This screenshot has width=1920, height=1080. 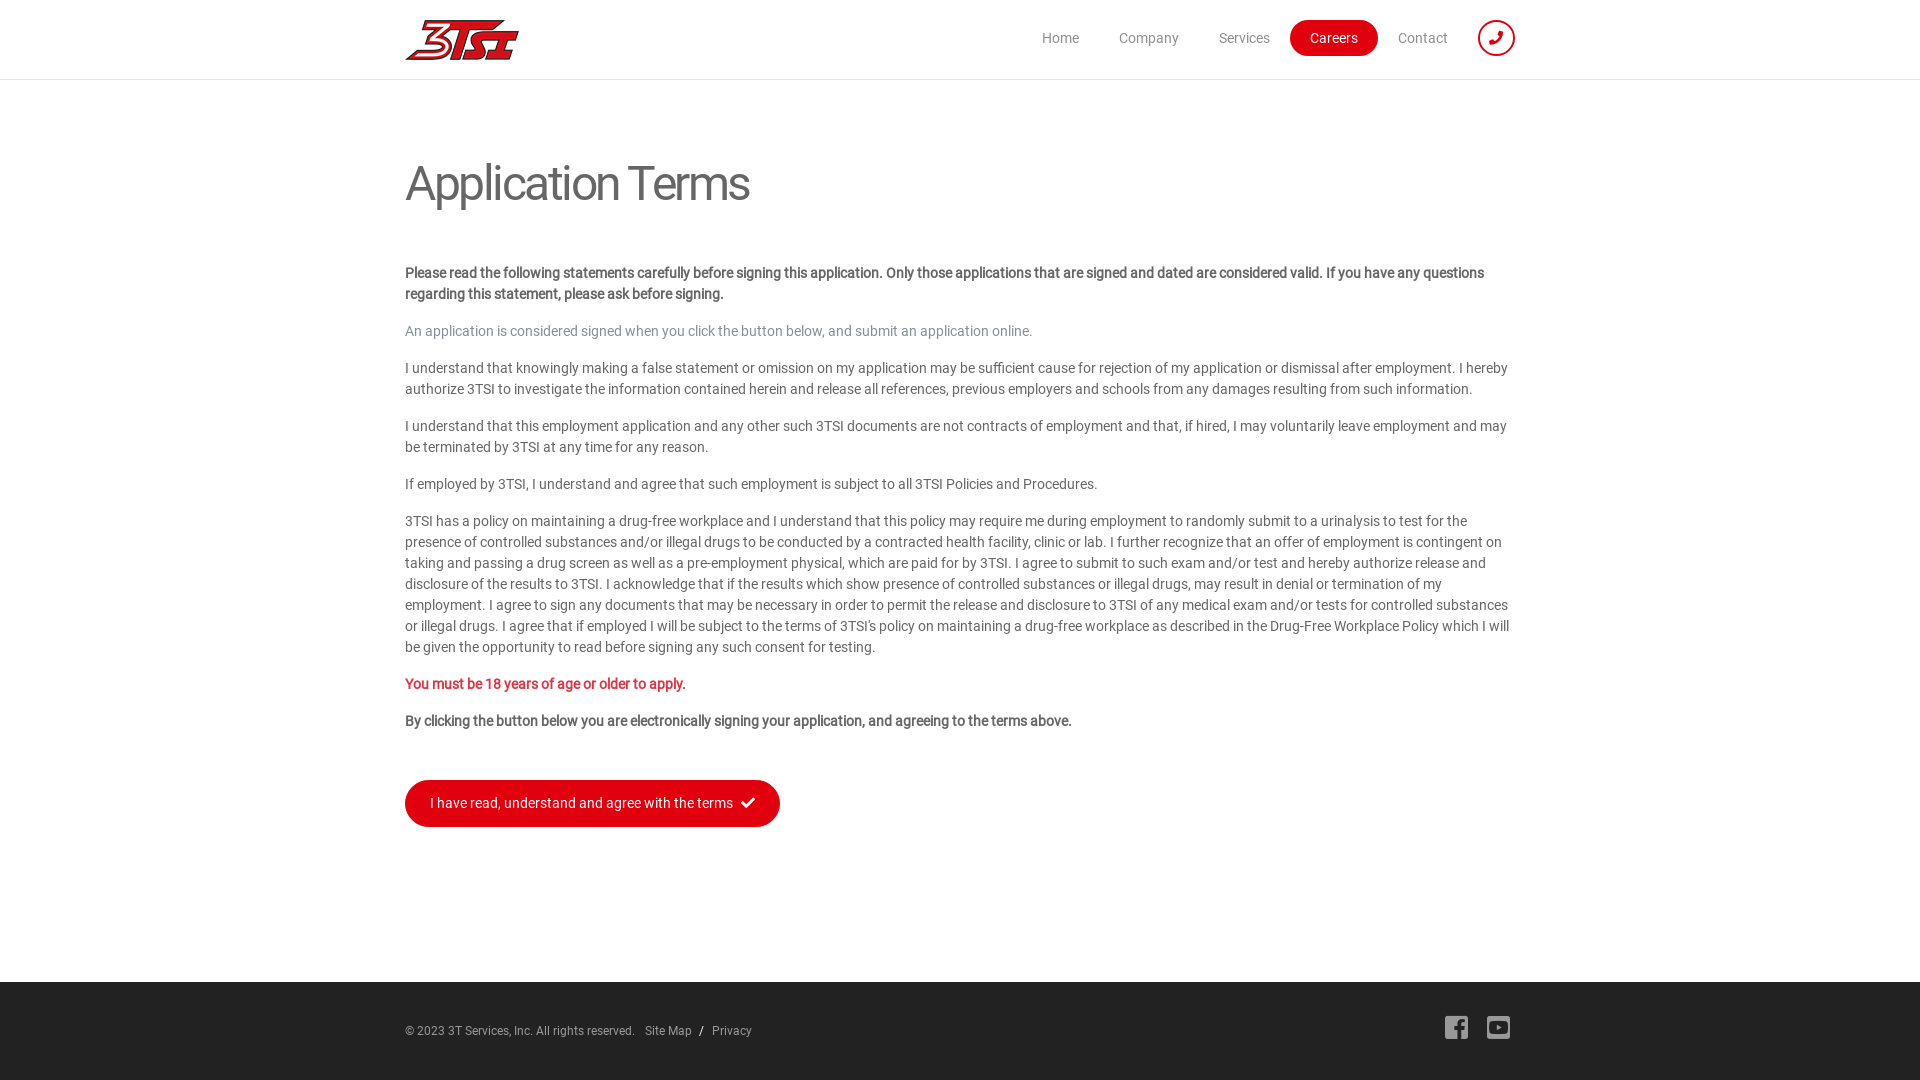 I want to click on Site Map, so click(x=668, y=1031).